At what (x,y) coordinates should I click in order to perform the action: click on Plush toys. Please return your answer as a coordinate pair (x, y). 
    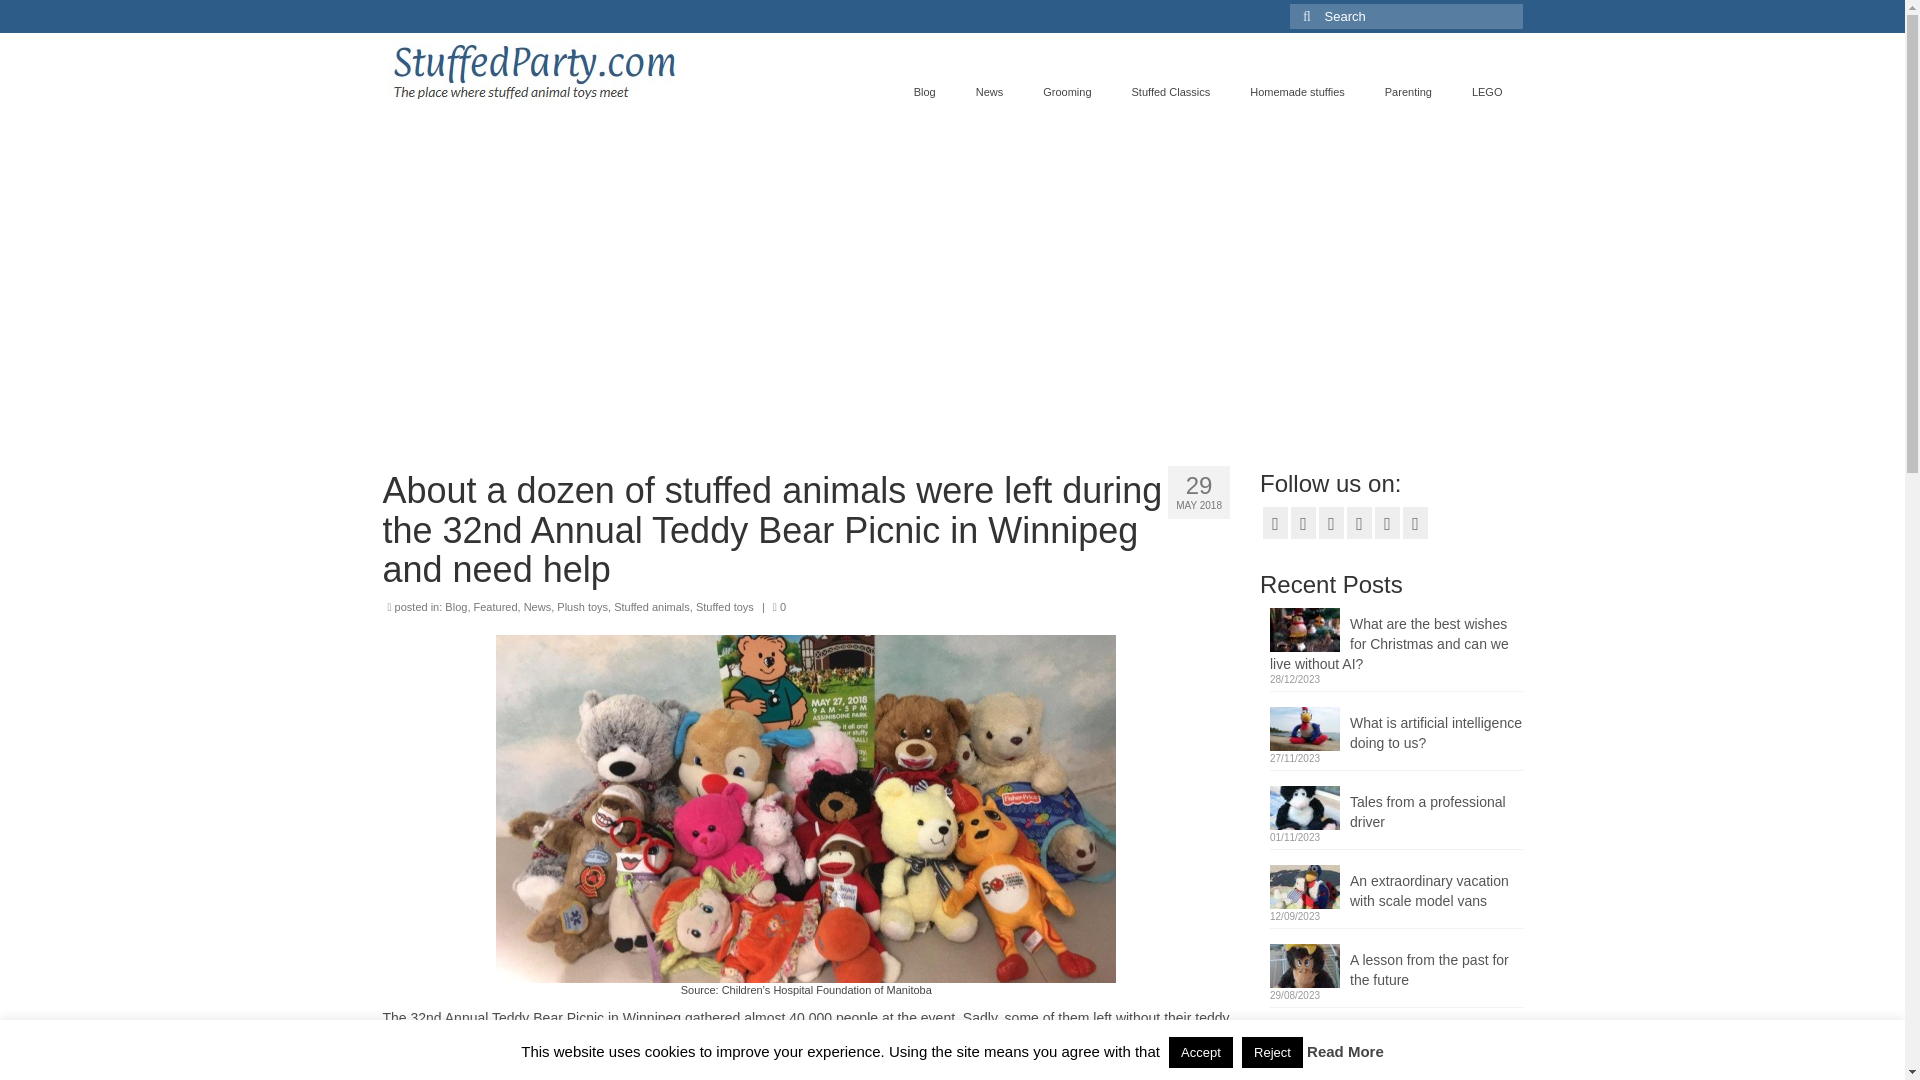
    Looking at the image, I should click on (582, 606).